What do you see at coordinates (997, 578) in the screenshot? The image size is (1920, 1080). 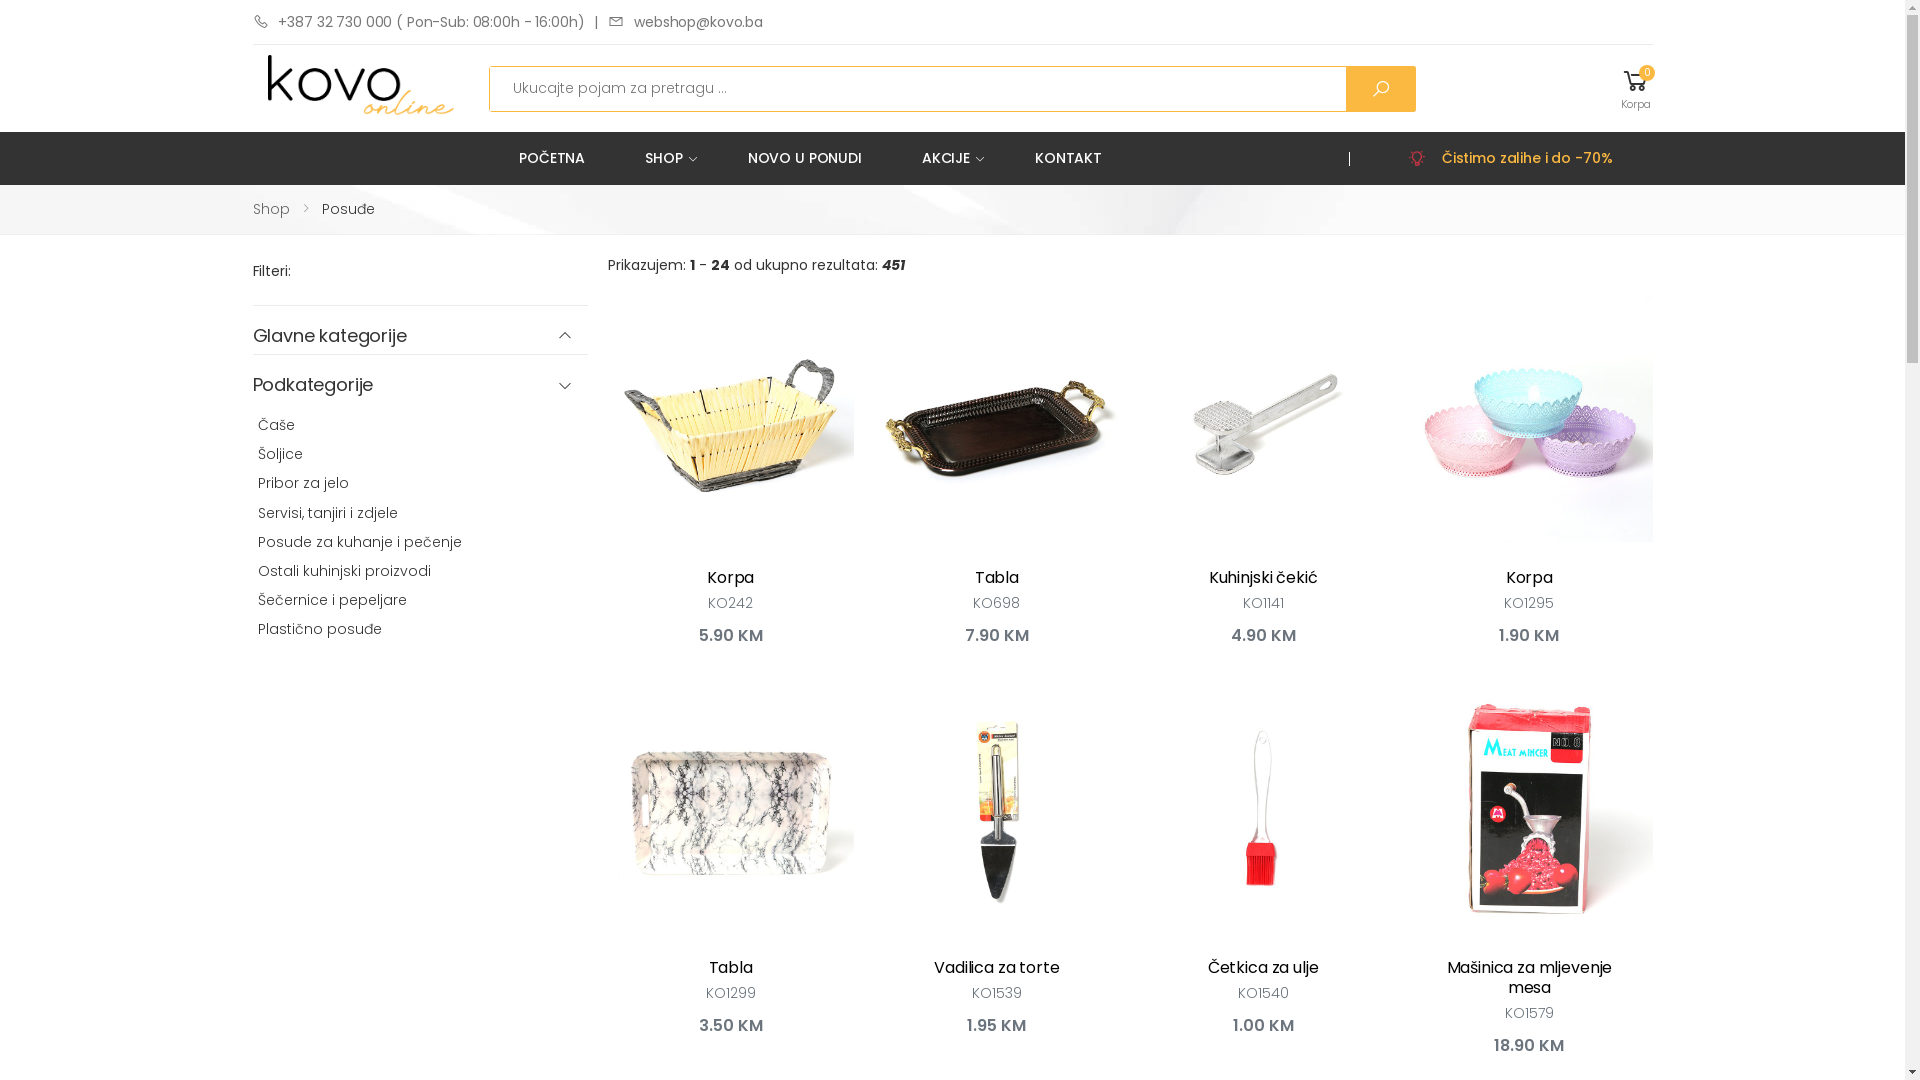 I see `Tabla` at bounding box center [997, 578].